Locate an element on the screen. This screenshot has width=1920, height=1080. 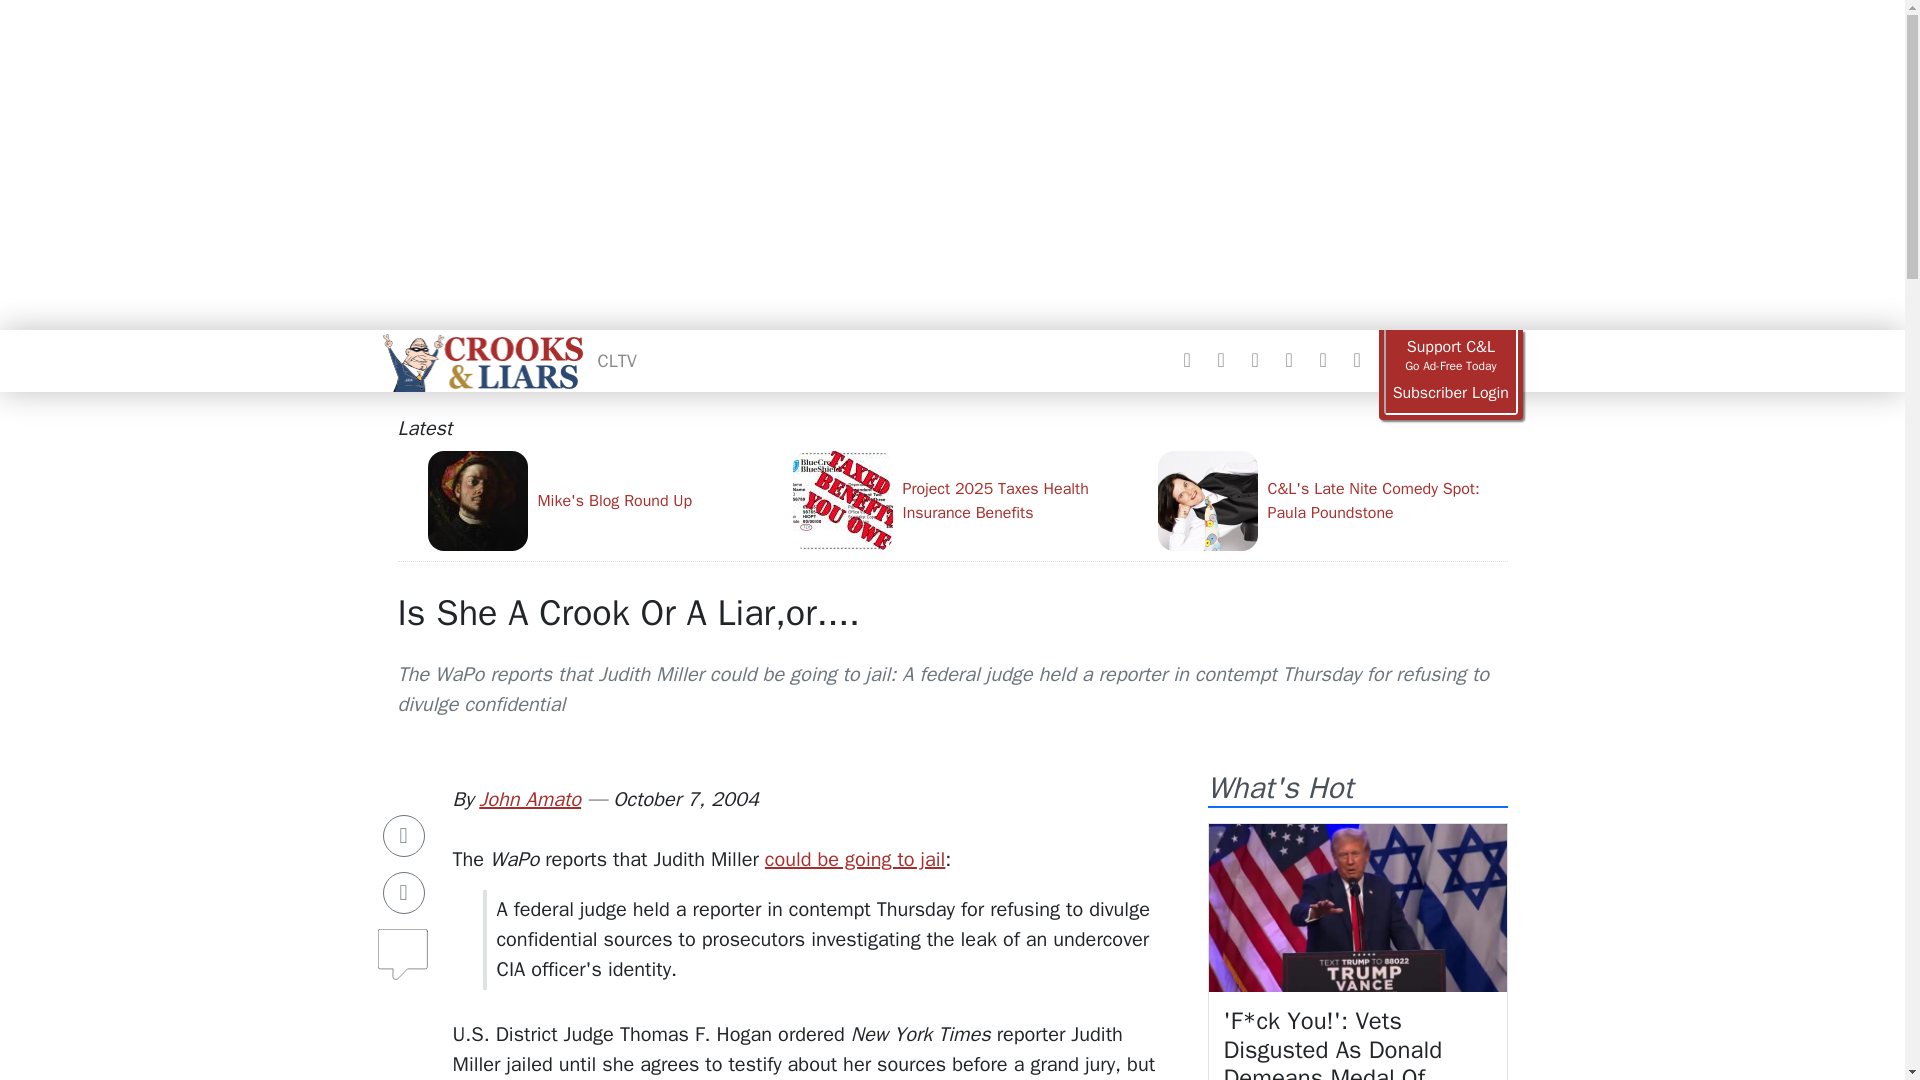
John Amato is located at coordinates (530, 800).